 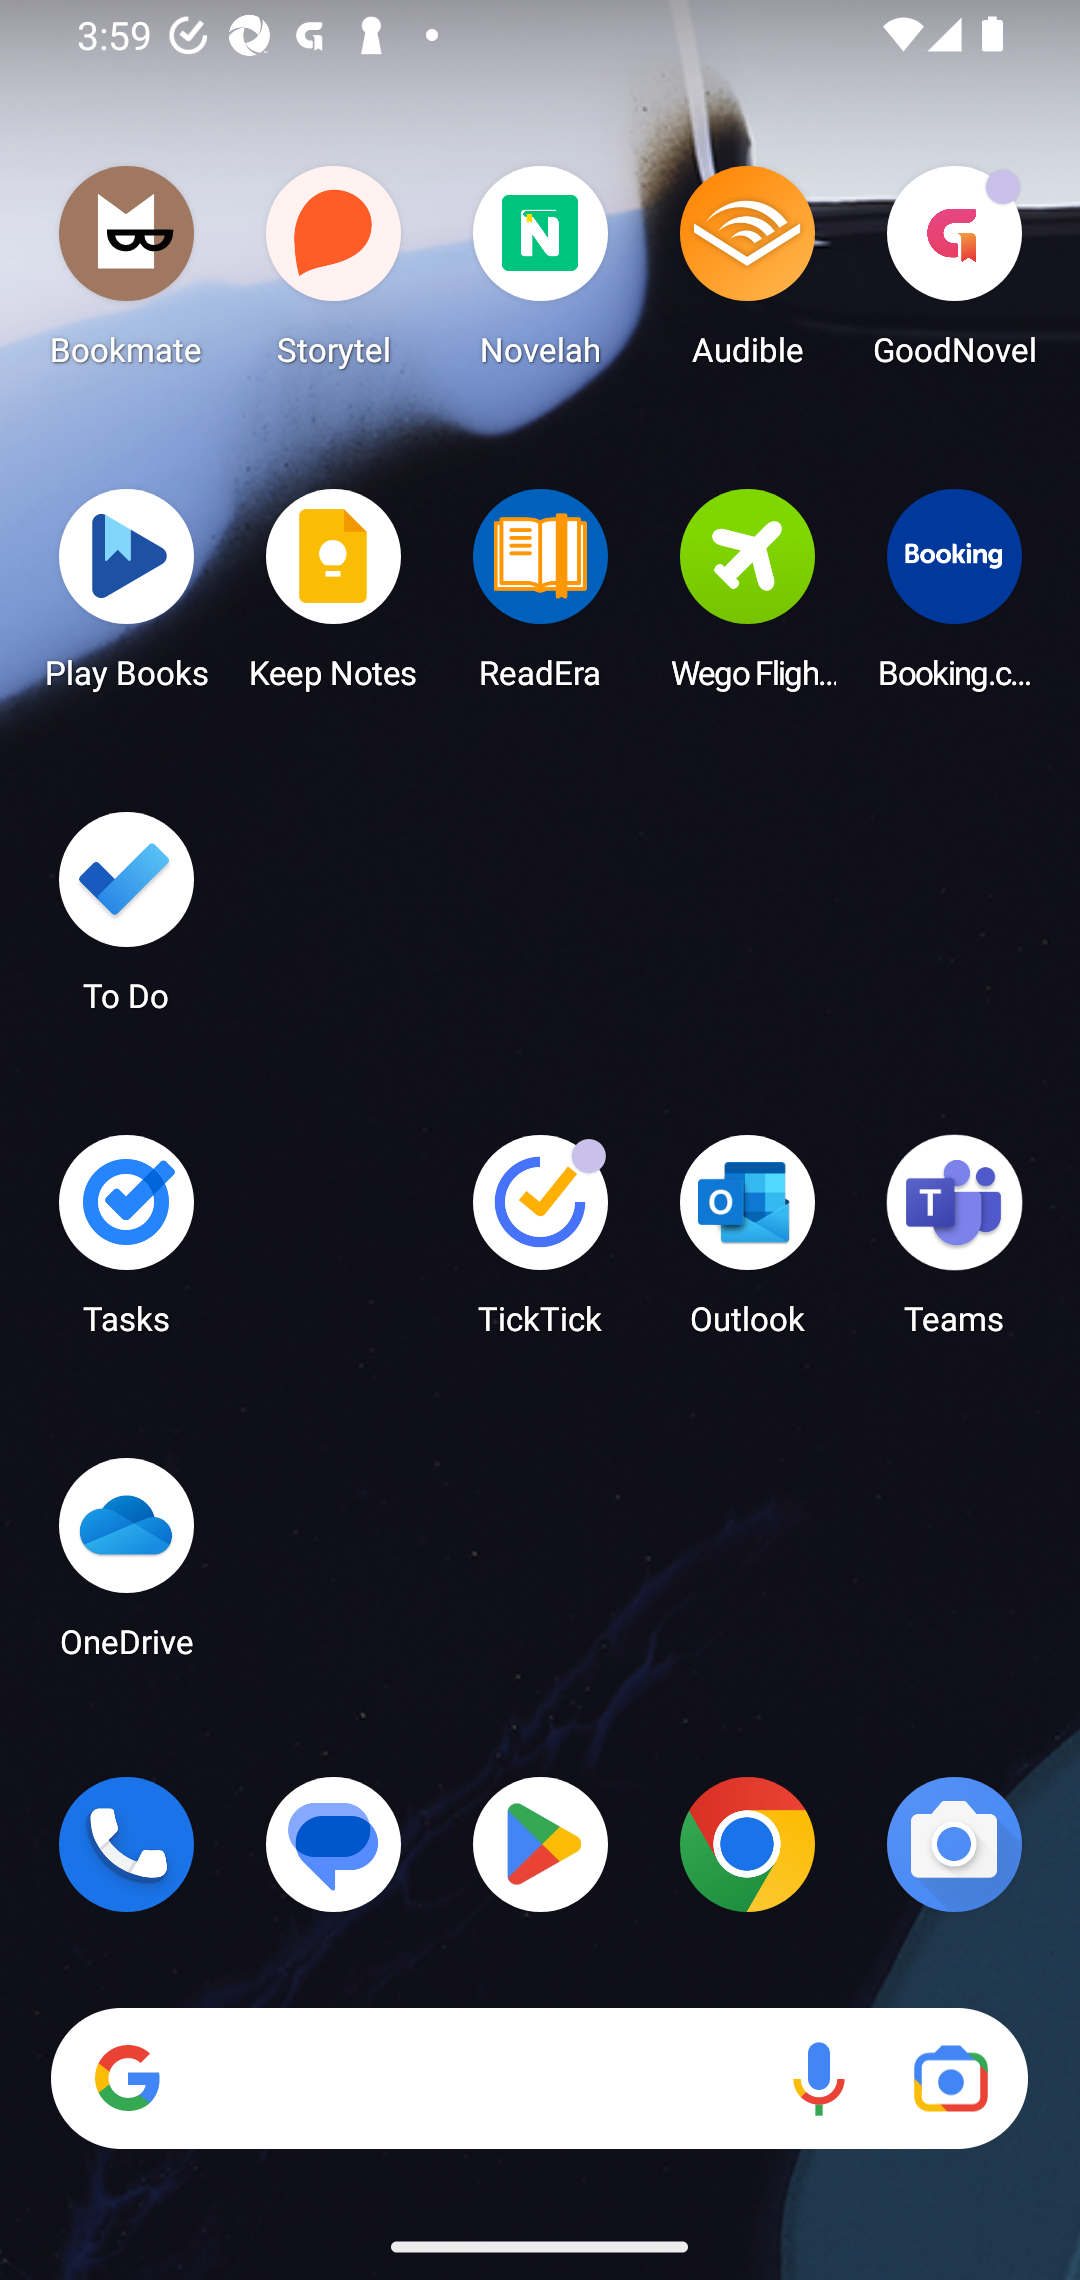 What do you see at coordinates (540, 274) in the screenshot?
I see `Novelah` at bounding box center [540, 274].